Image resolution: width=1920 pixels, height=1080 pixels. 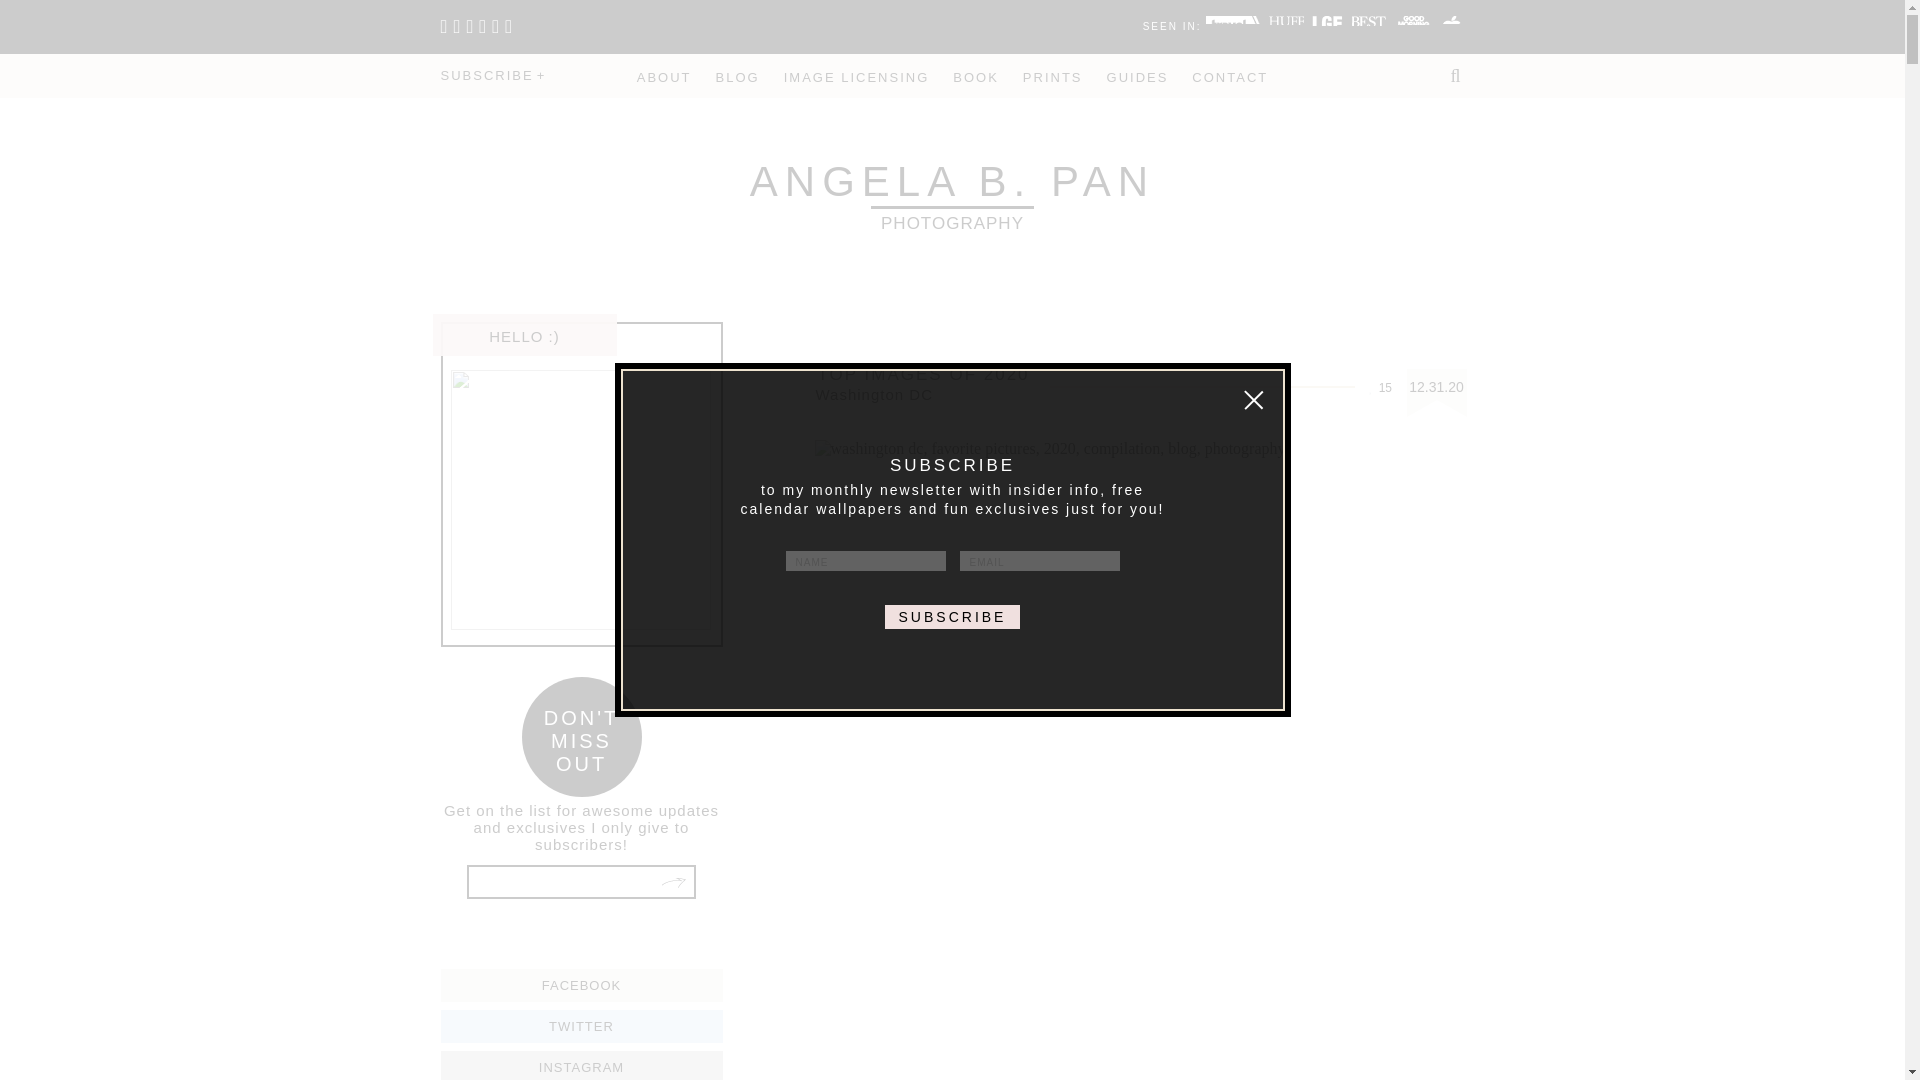 I want to click on GUIDES, so click(x=952, y=196).